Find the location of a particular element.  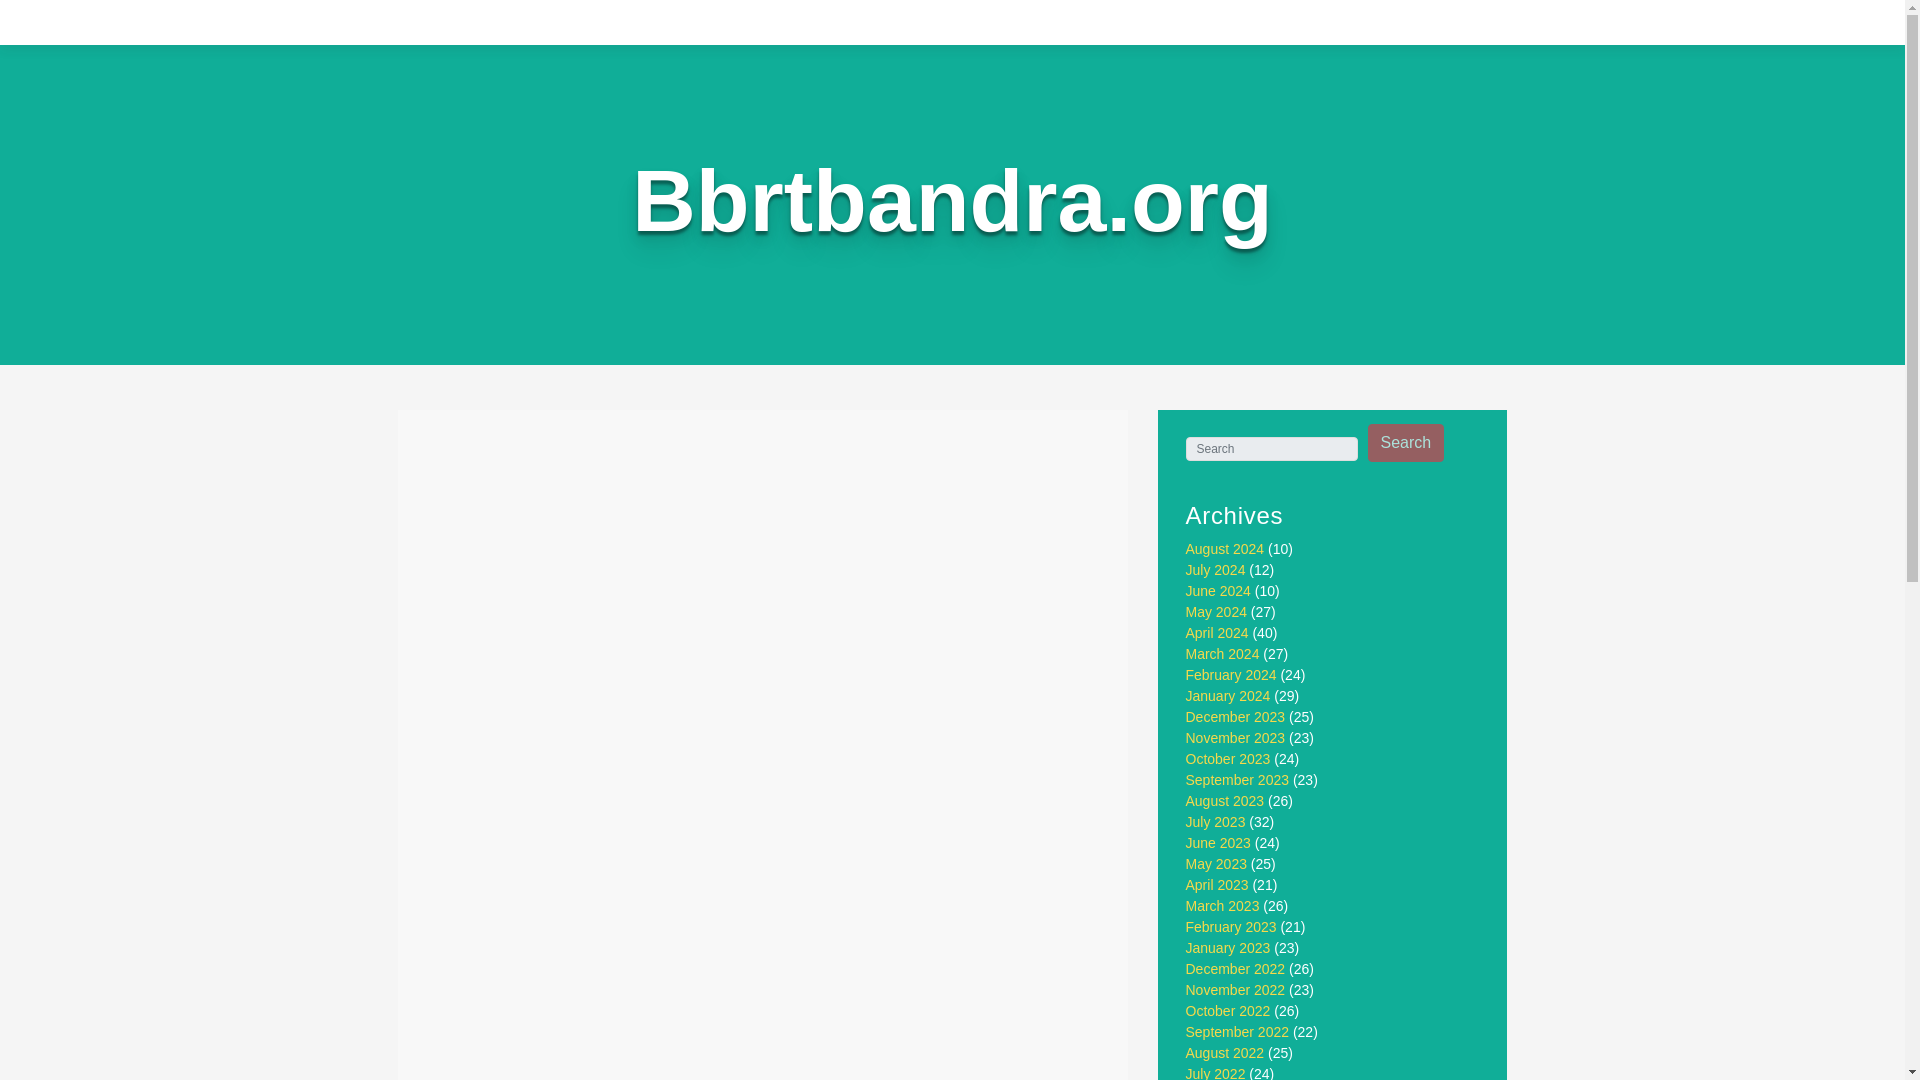

November 2023 is located at coordinates (1236, 738).